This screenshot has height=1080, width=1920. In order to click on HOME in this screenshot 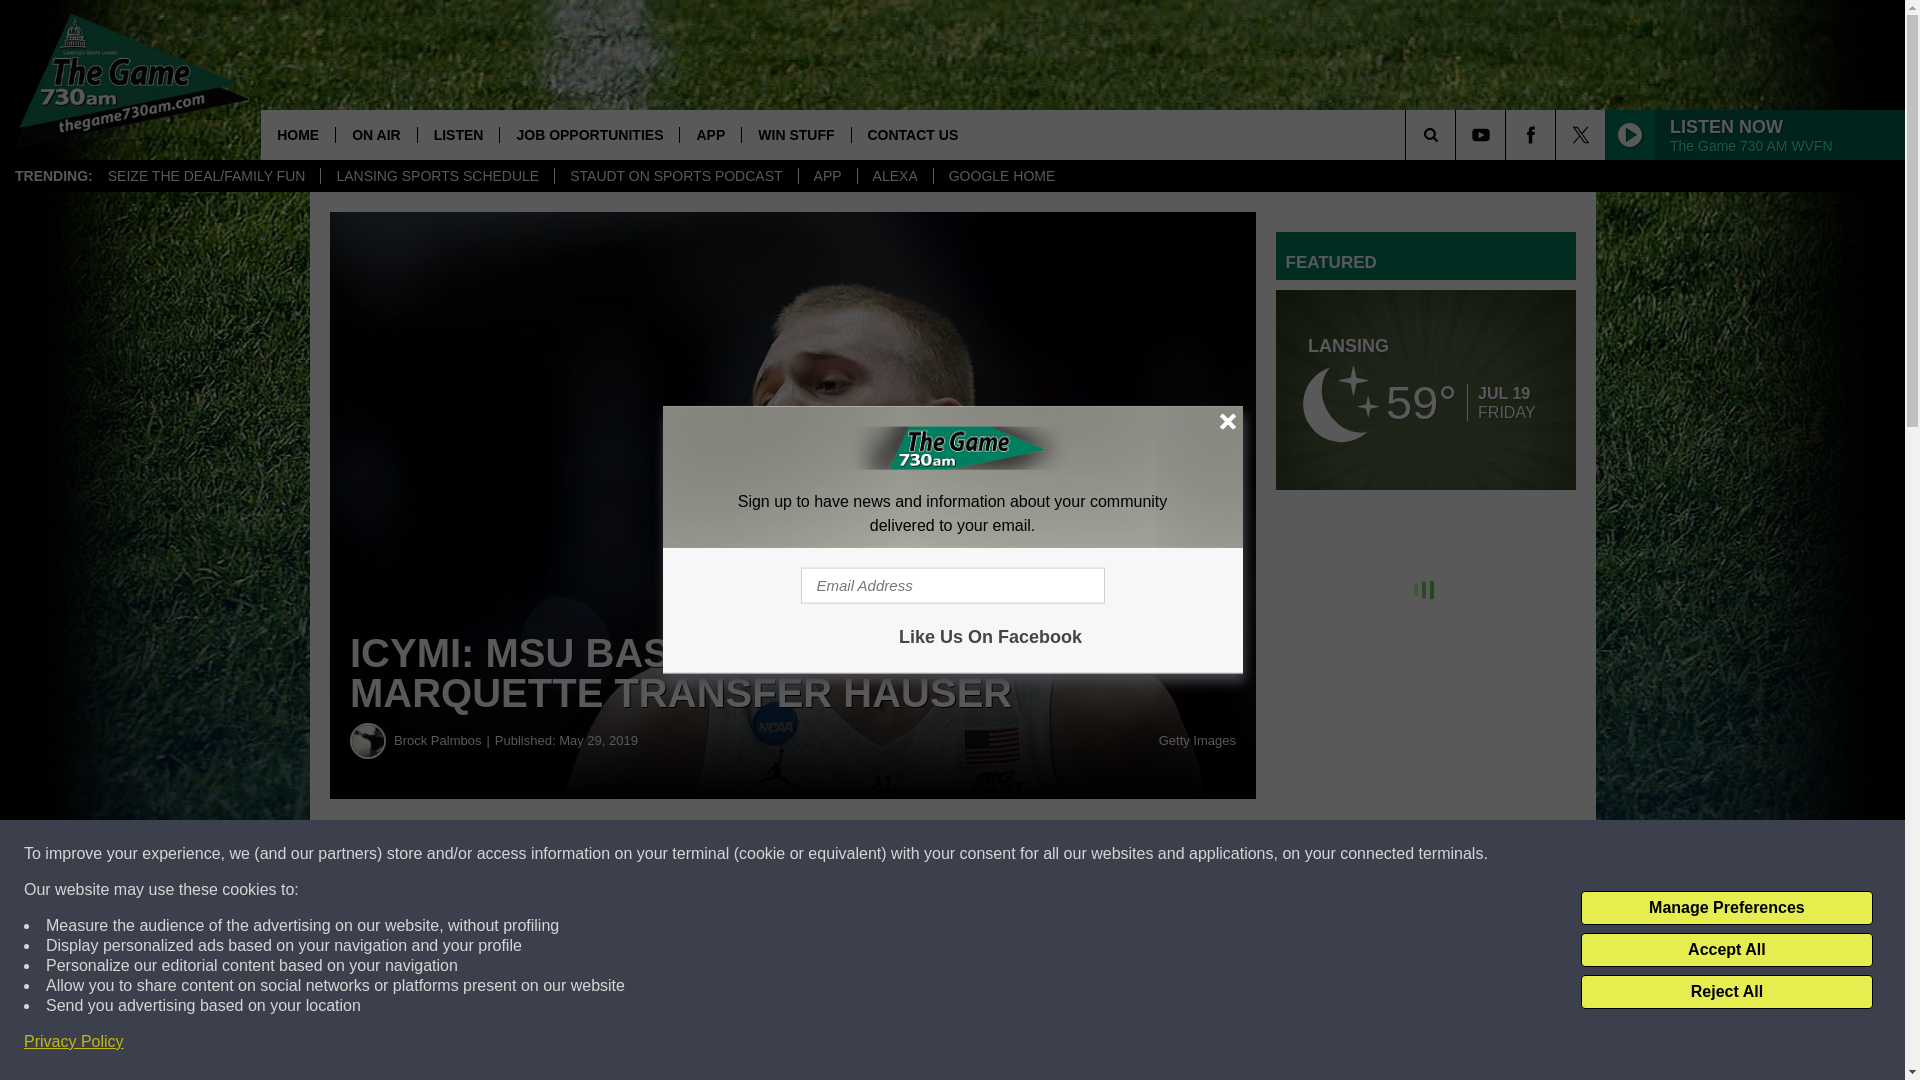, I will do `click(298, 134)`.